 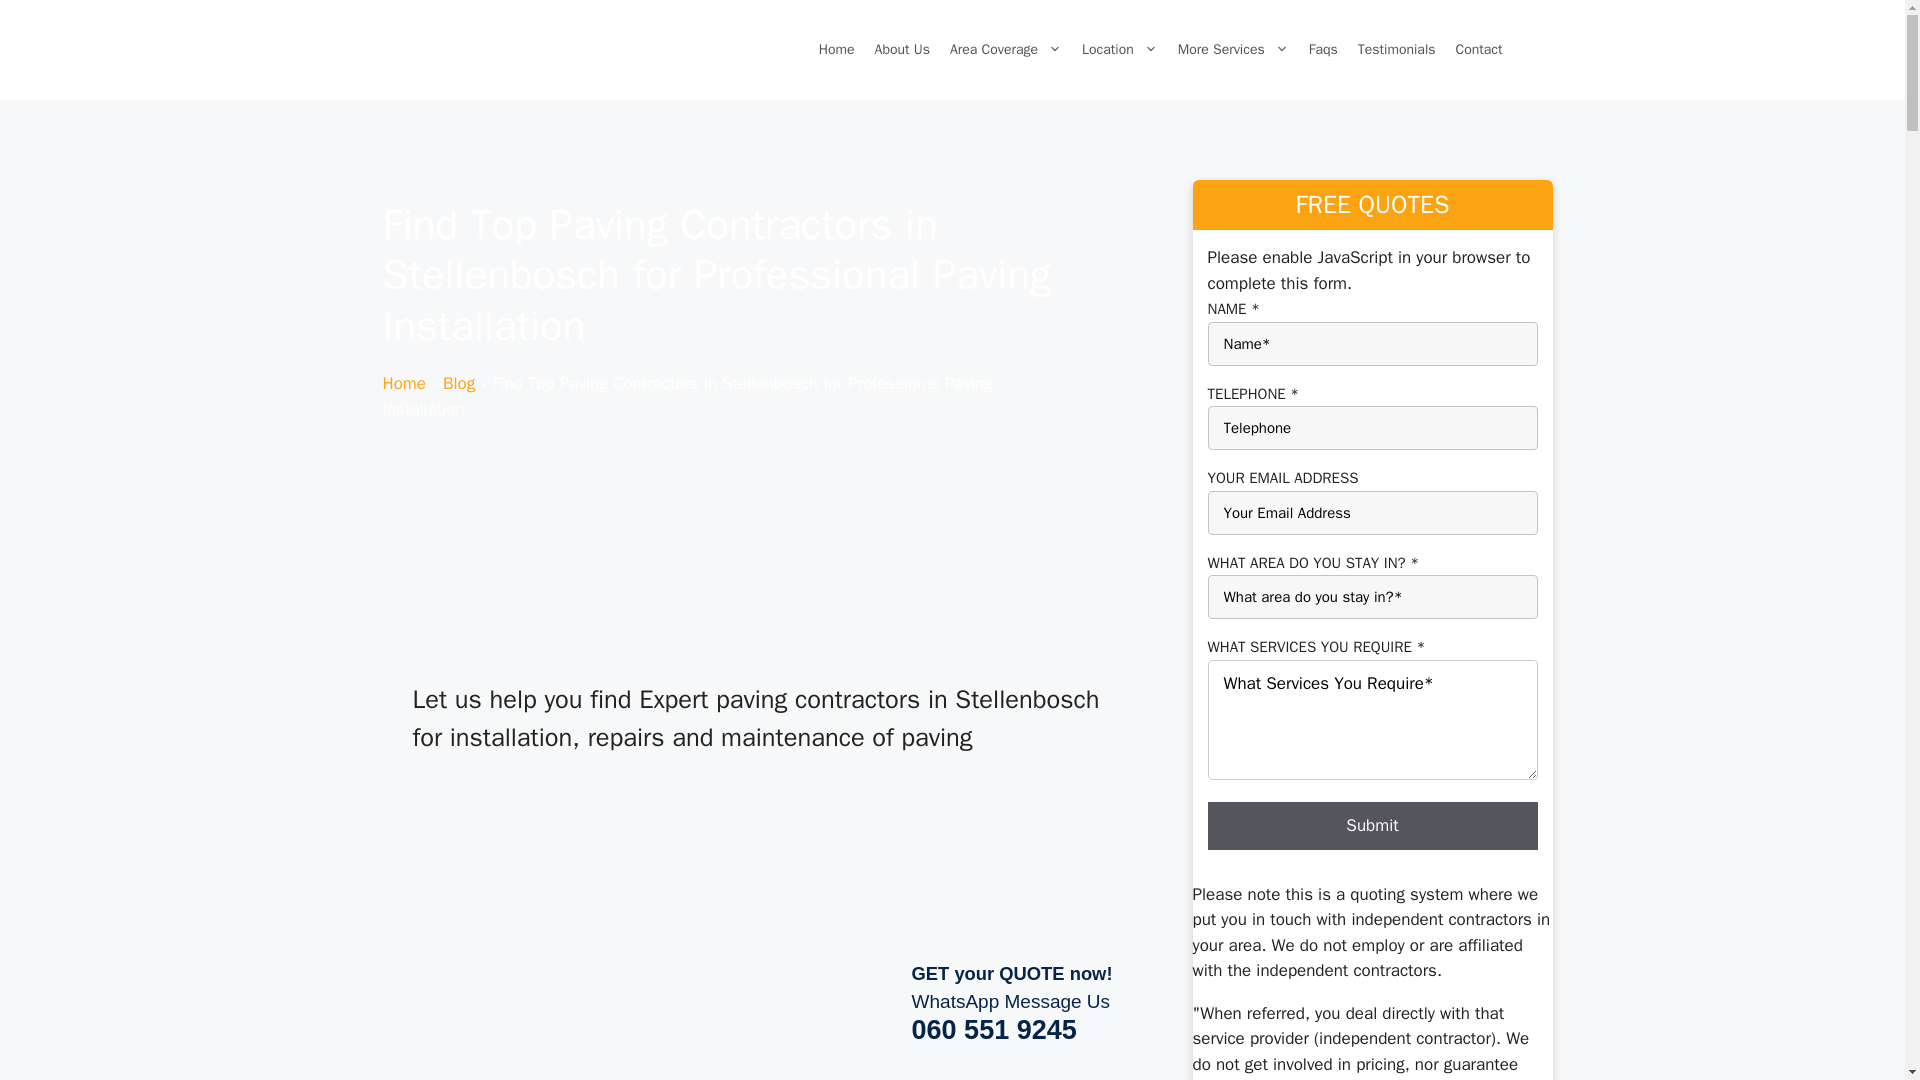 I want to click on Home, so click(x=836, y=50).